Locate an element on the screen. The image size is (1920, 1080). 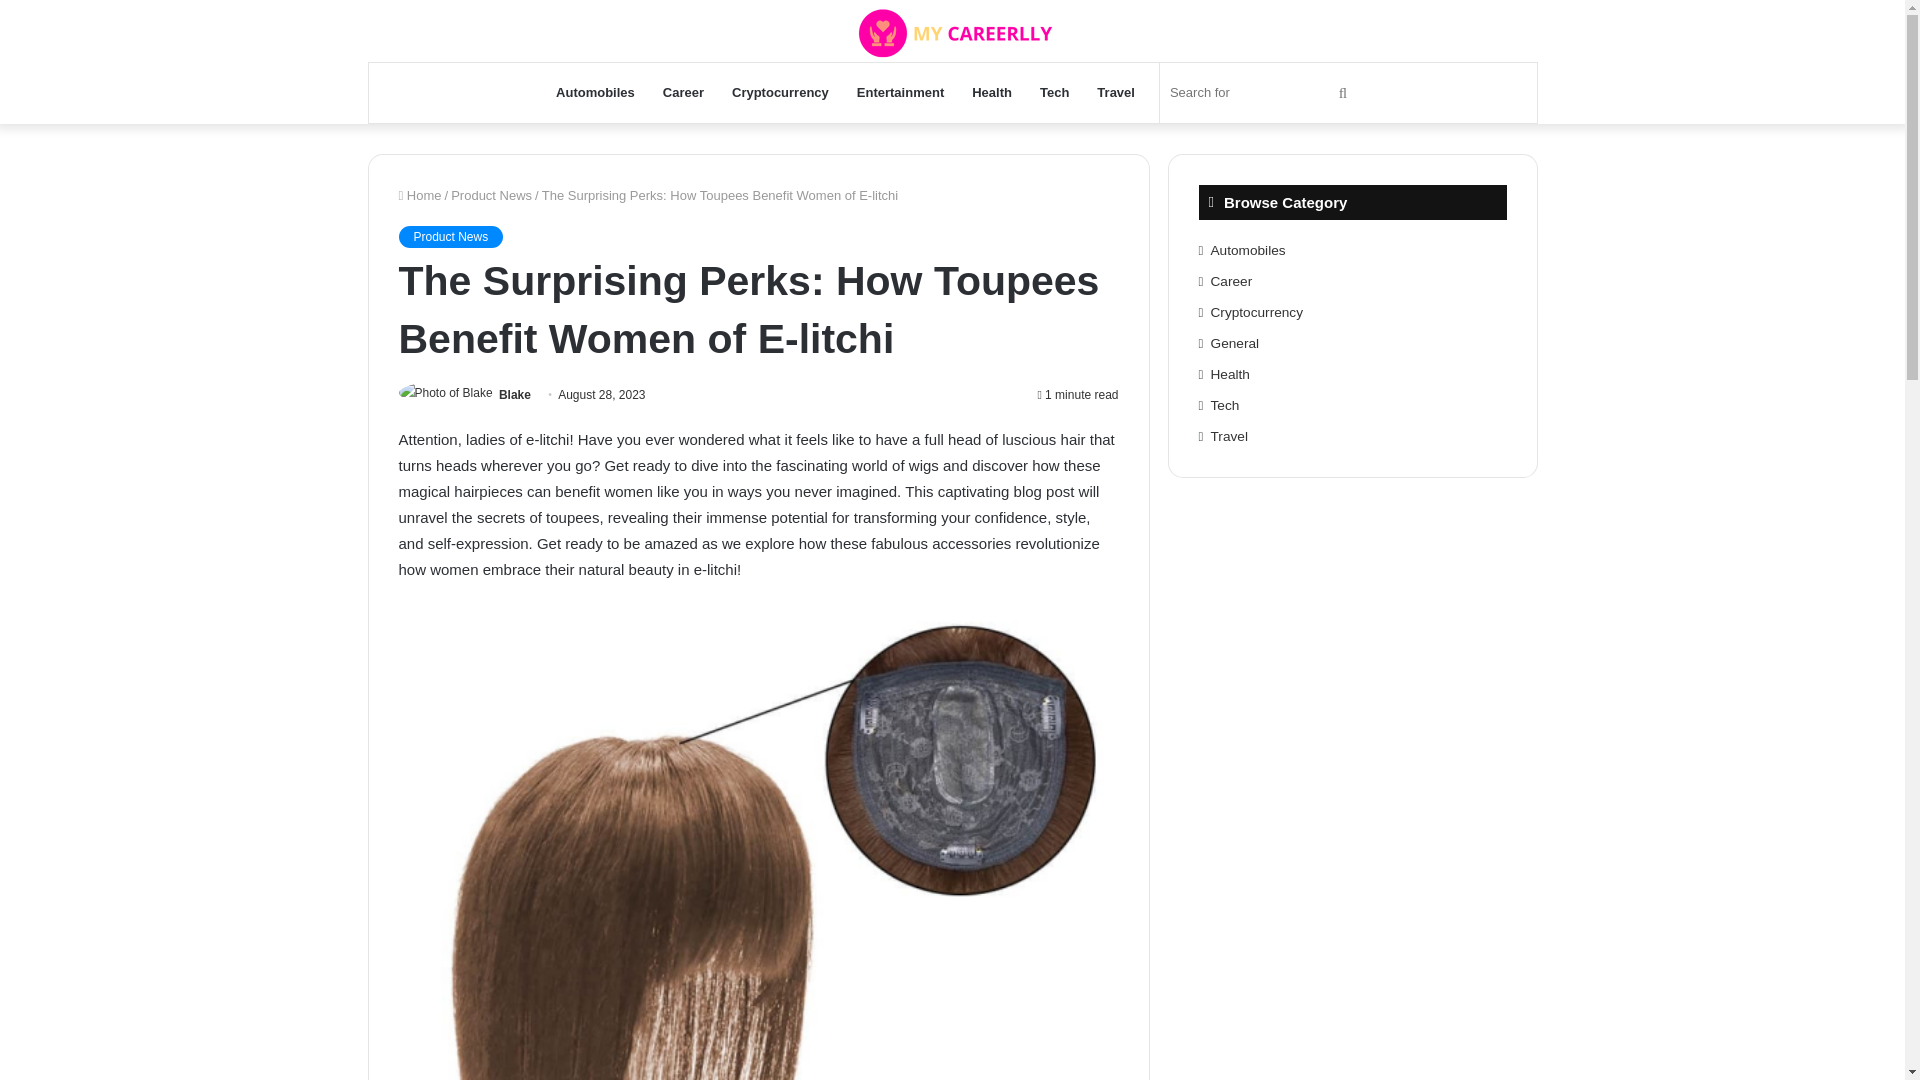
Health is located at coordinates (992, 92).